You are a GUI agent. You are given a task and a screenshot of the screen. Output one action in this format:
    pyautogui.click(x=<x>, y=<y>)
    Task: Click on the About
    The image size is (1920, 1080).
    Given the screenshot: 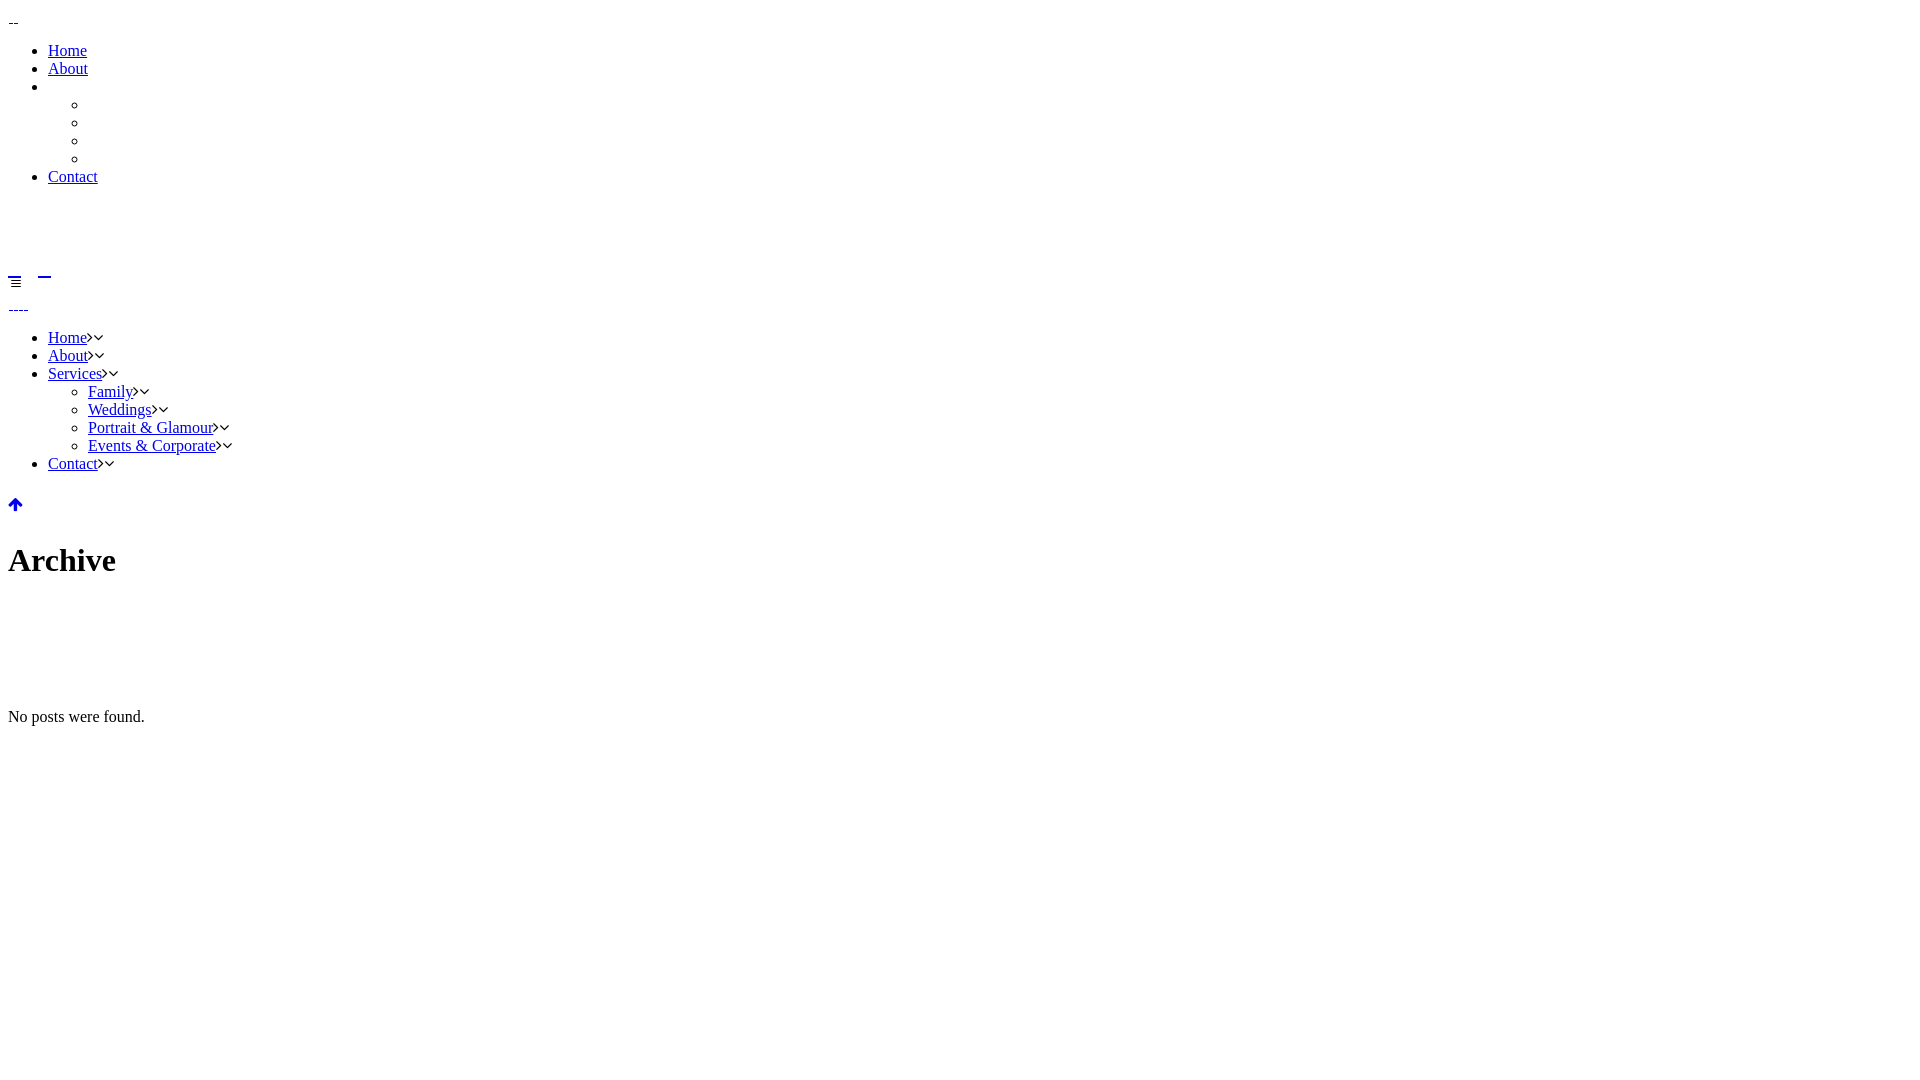 What is the action you would take?
    pyautogui.click(x=68, y=356)
    